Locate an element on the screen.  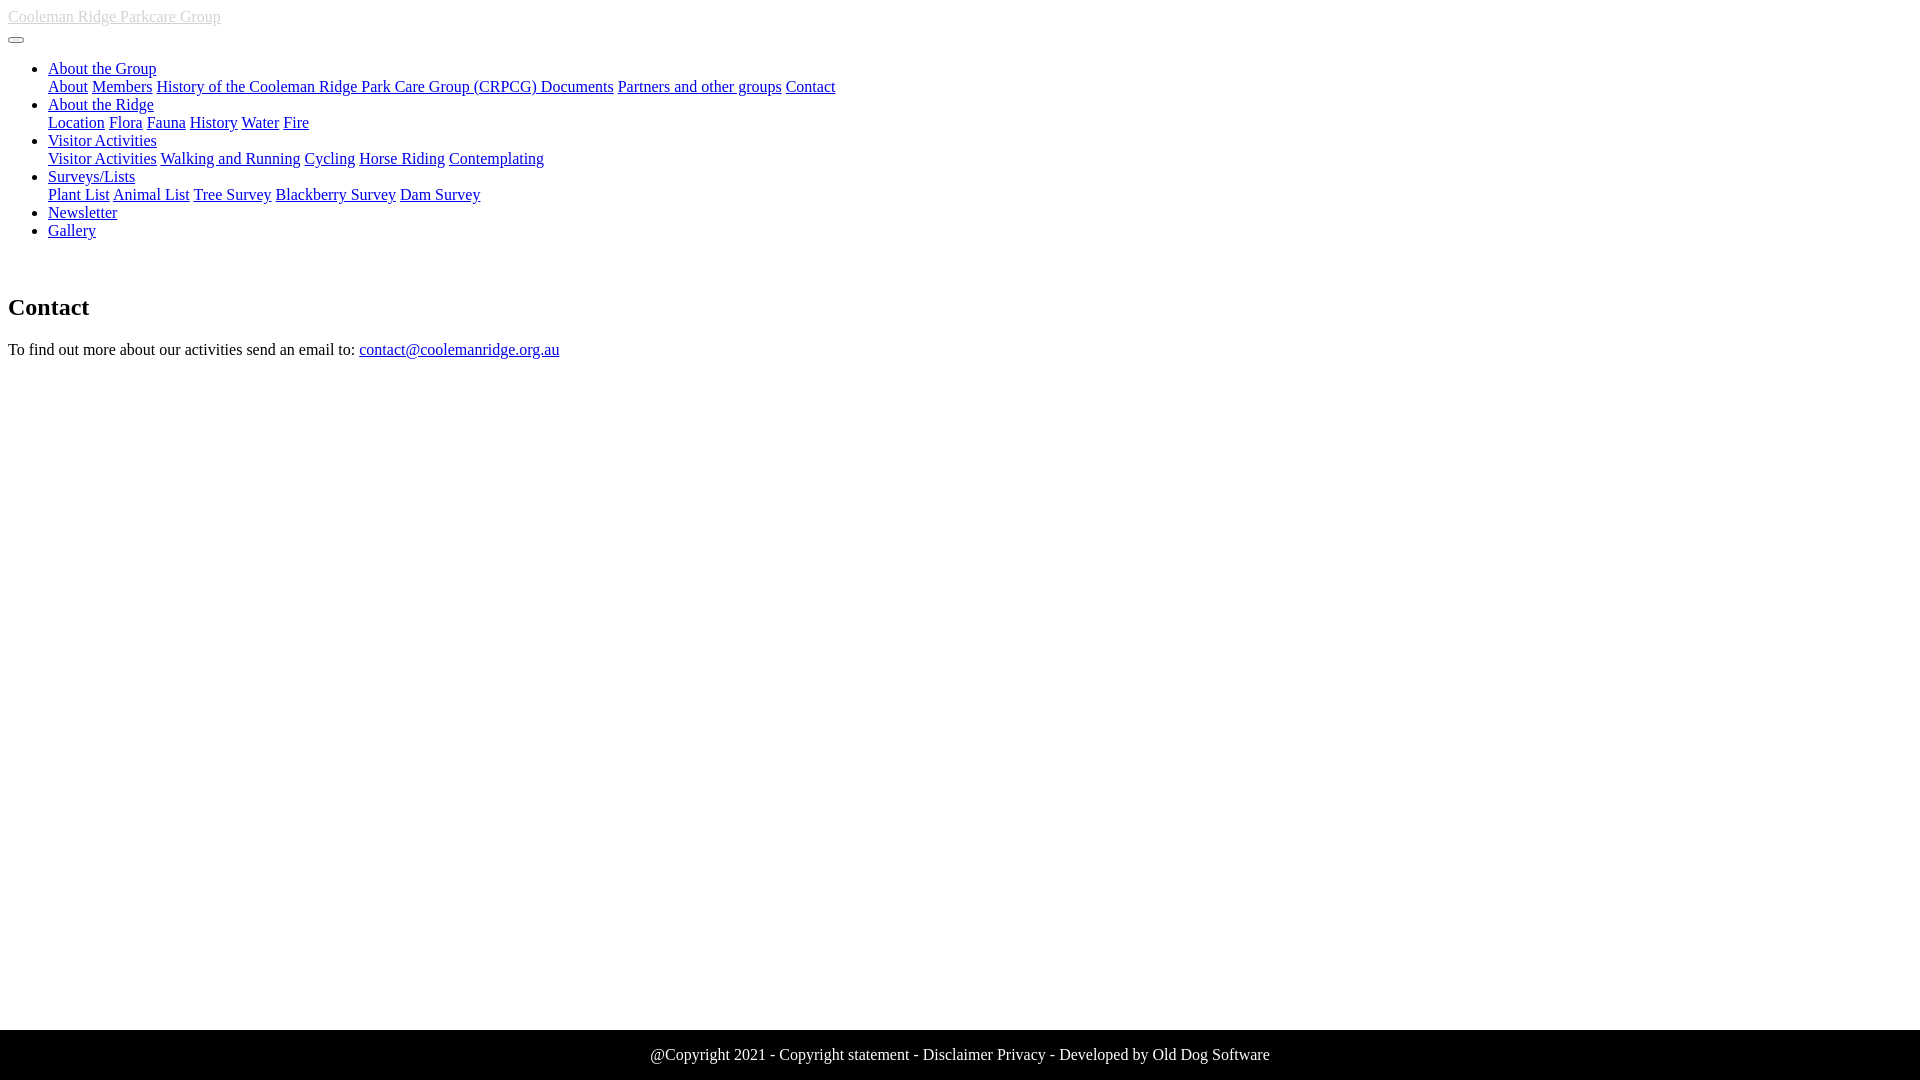
Dam Survey is located at coordinates (440, 194).